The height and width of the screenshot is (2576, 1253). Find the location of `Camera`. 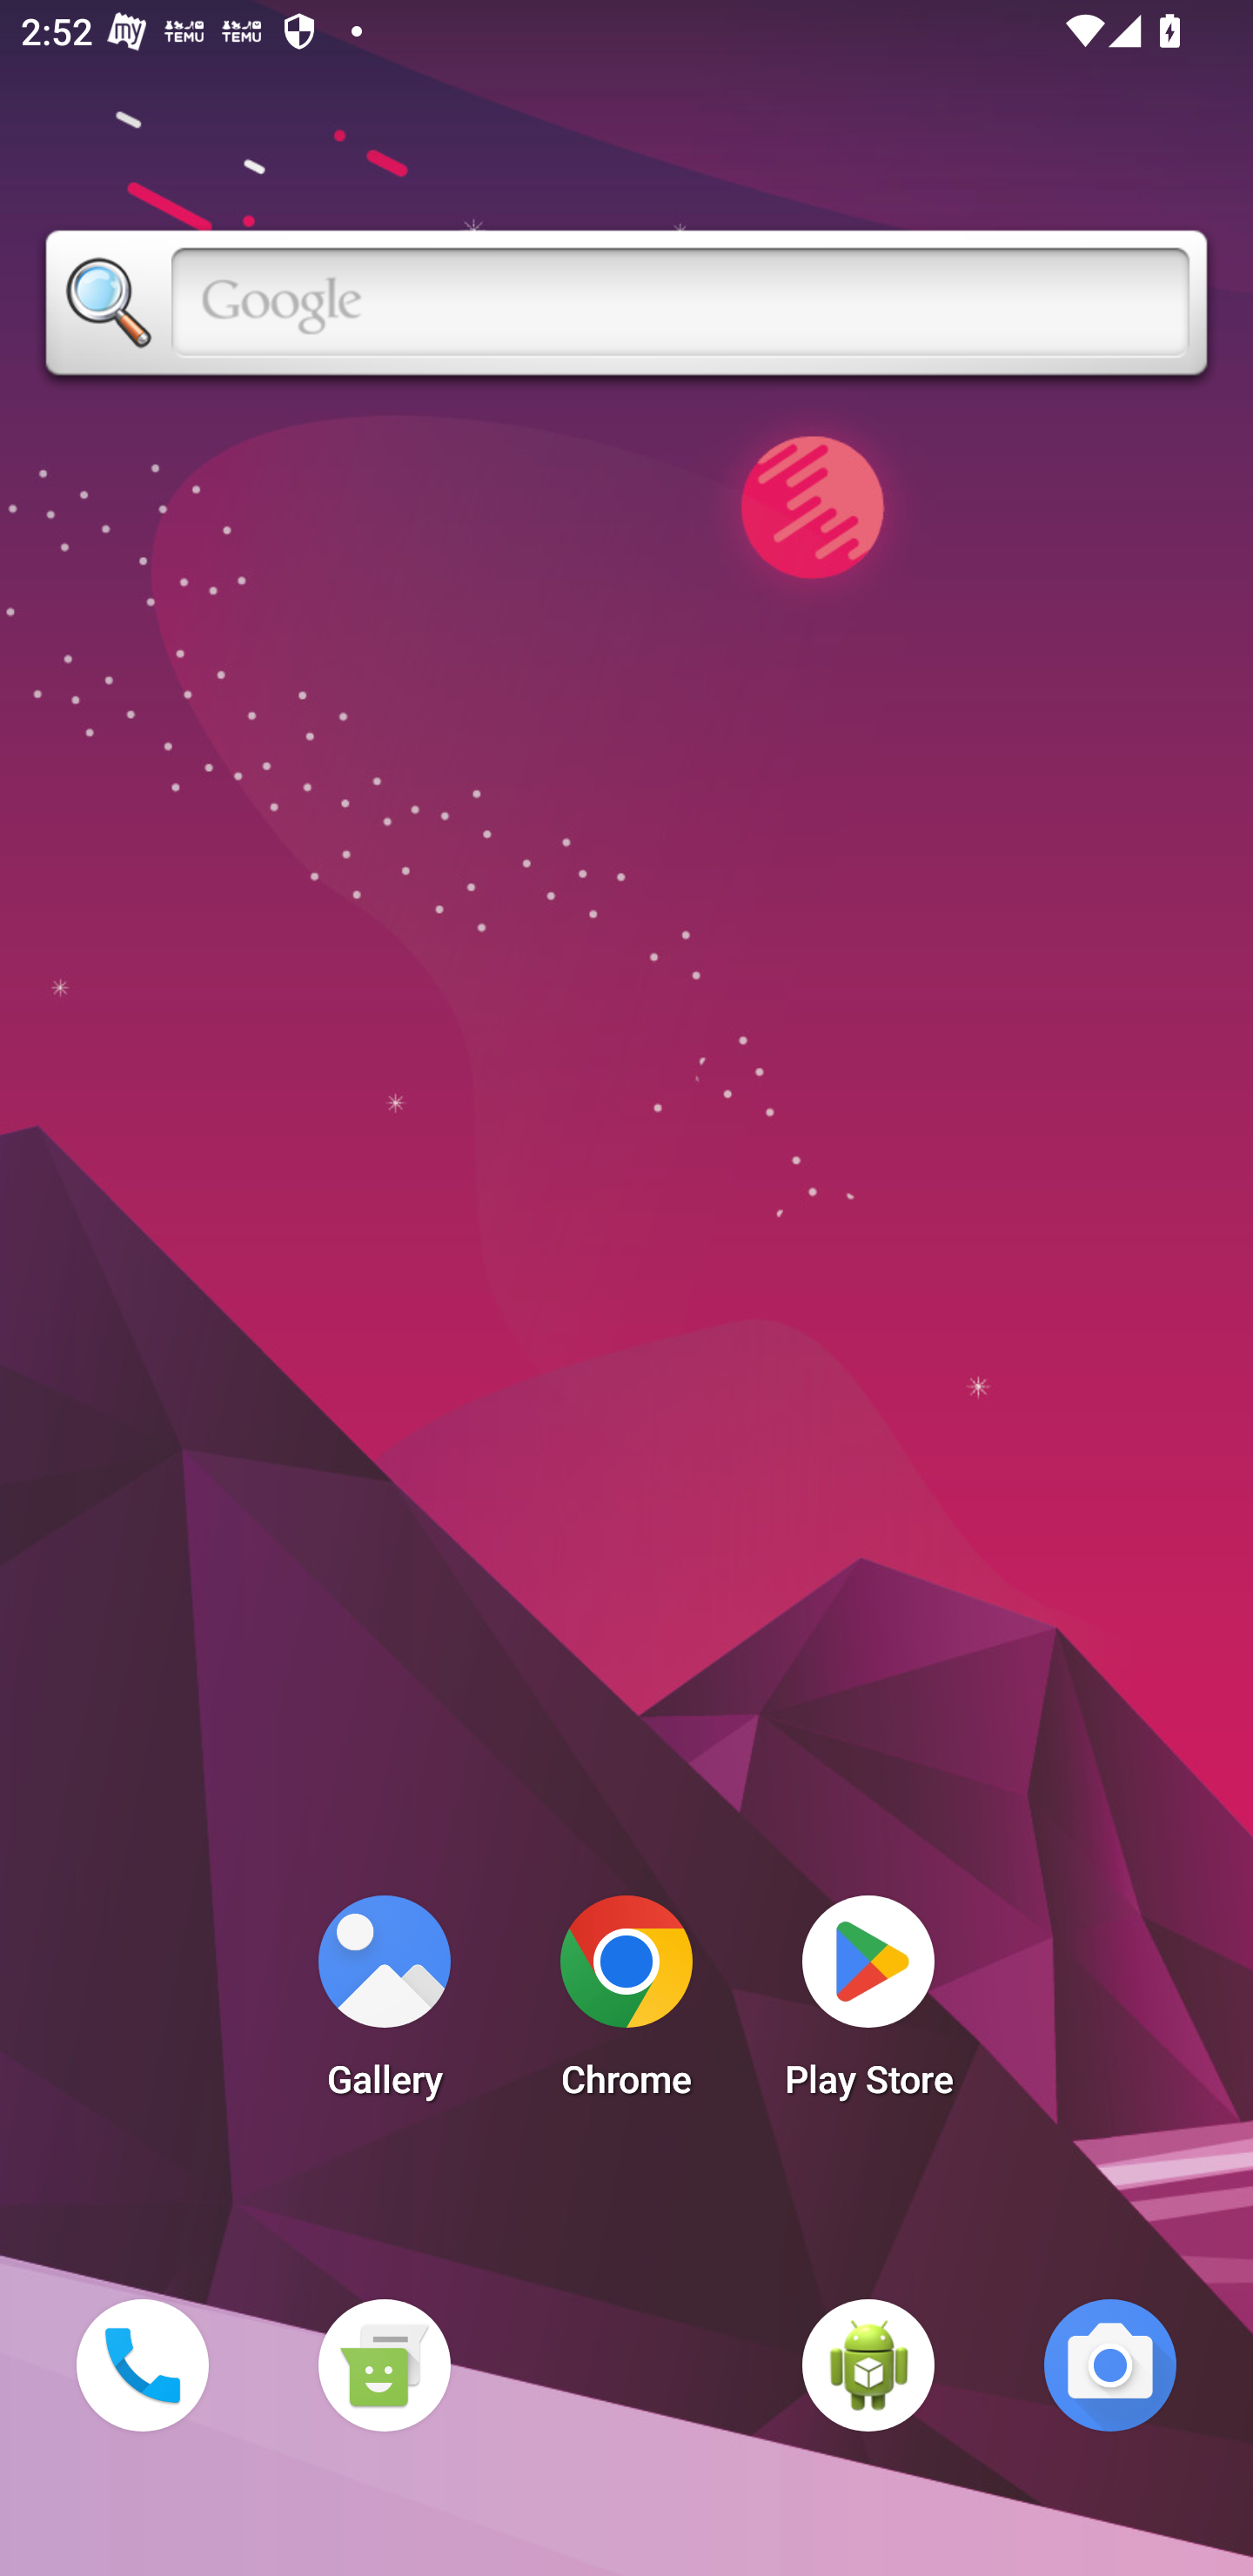

Camera is located at coordinates (1110, 2365).